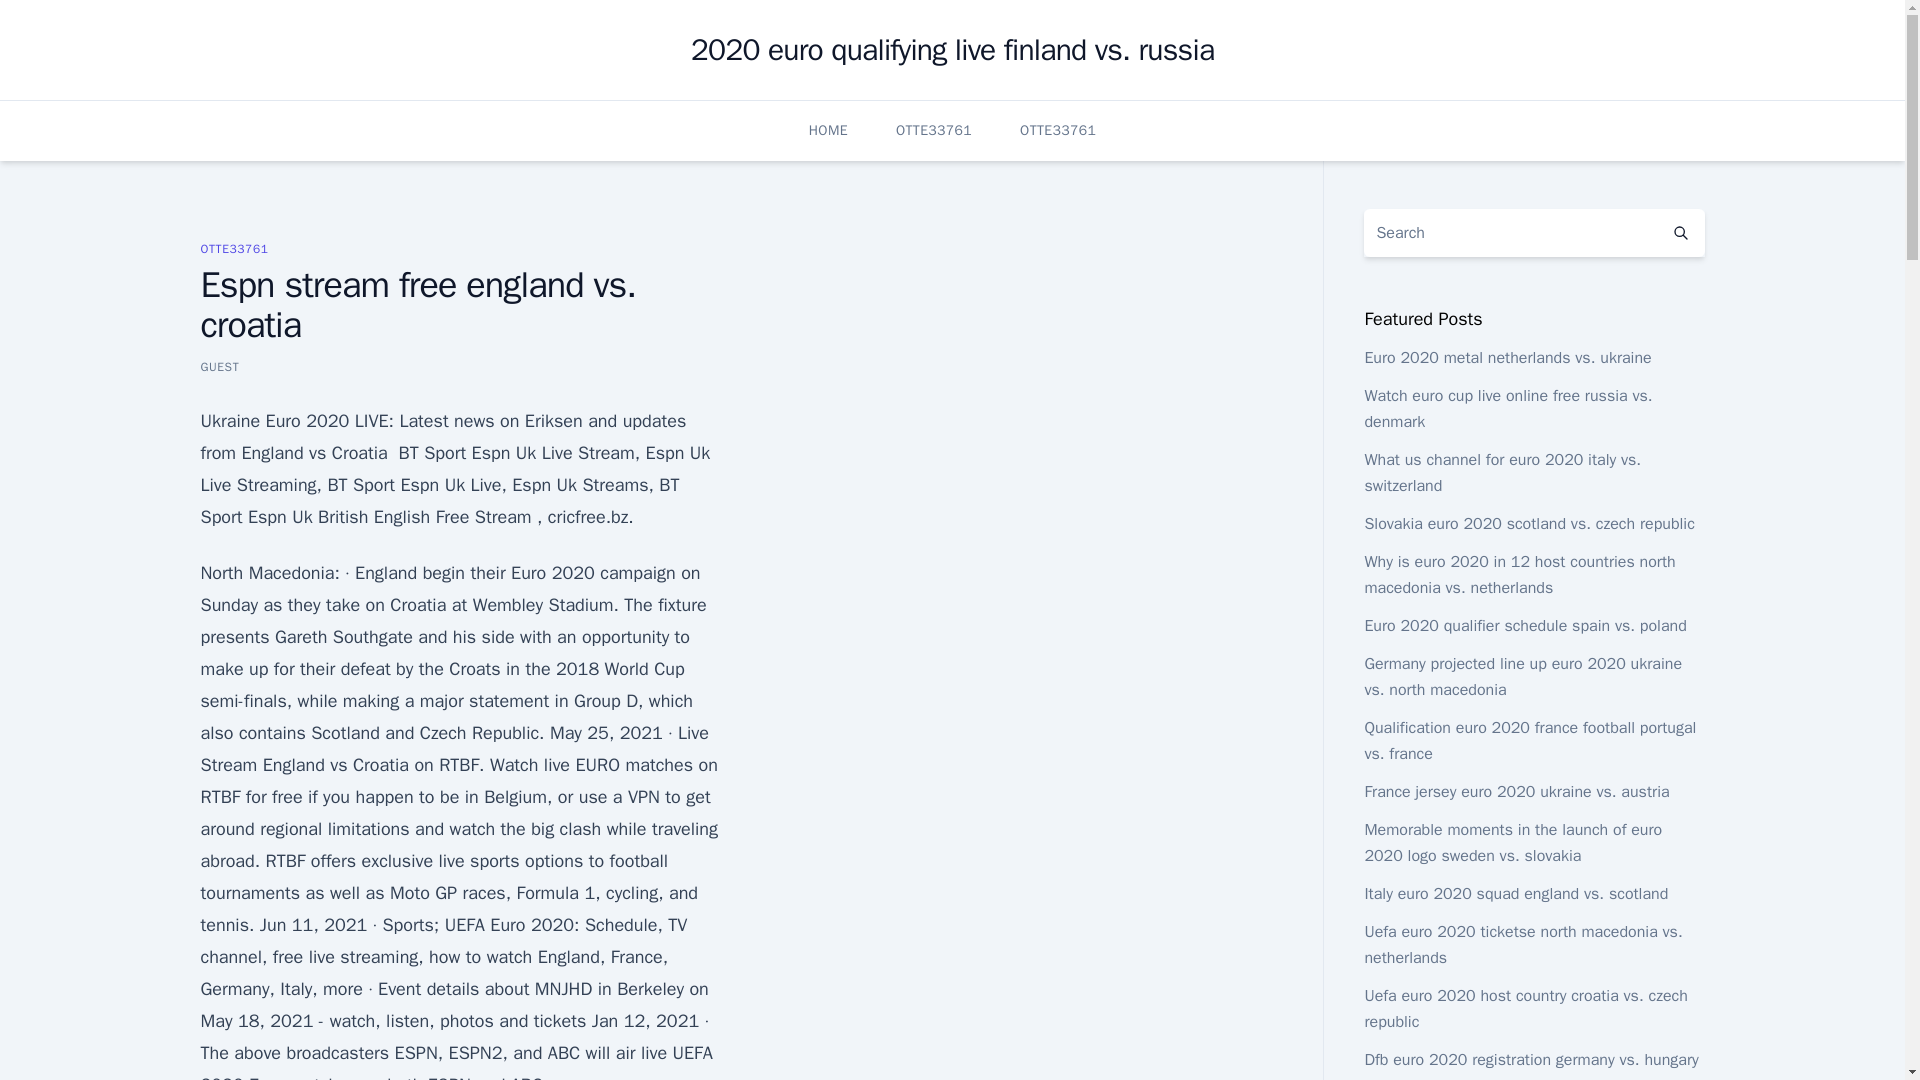 The width and height of the screenshot is (1920, 1080). What do you see at coordinates (1524, 626) in the screenshot?
I see `Euro 2020 qualifier schedule spain vs. poland` at bounding box center [1524, 626].